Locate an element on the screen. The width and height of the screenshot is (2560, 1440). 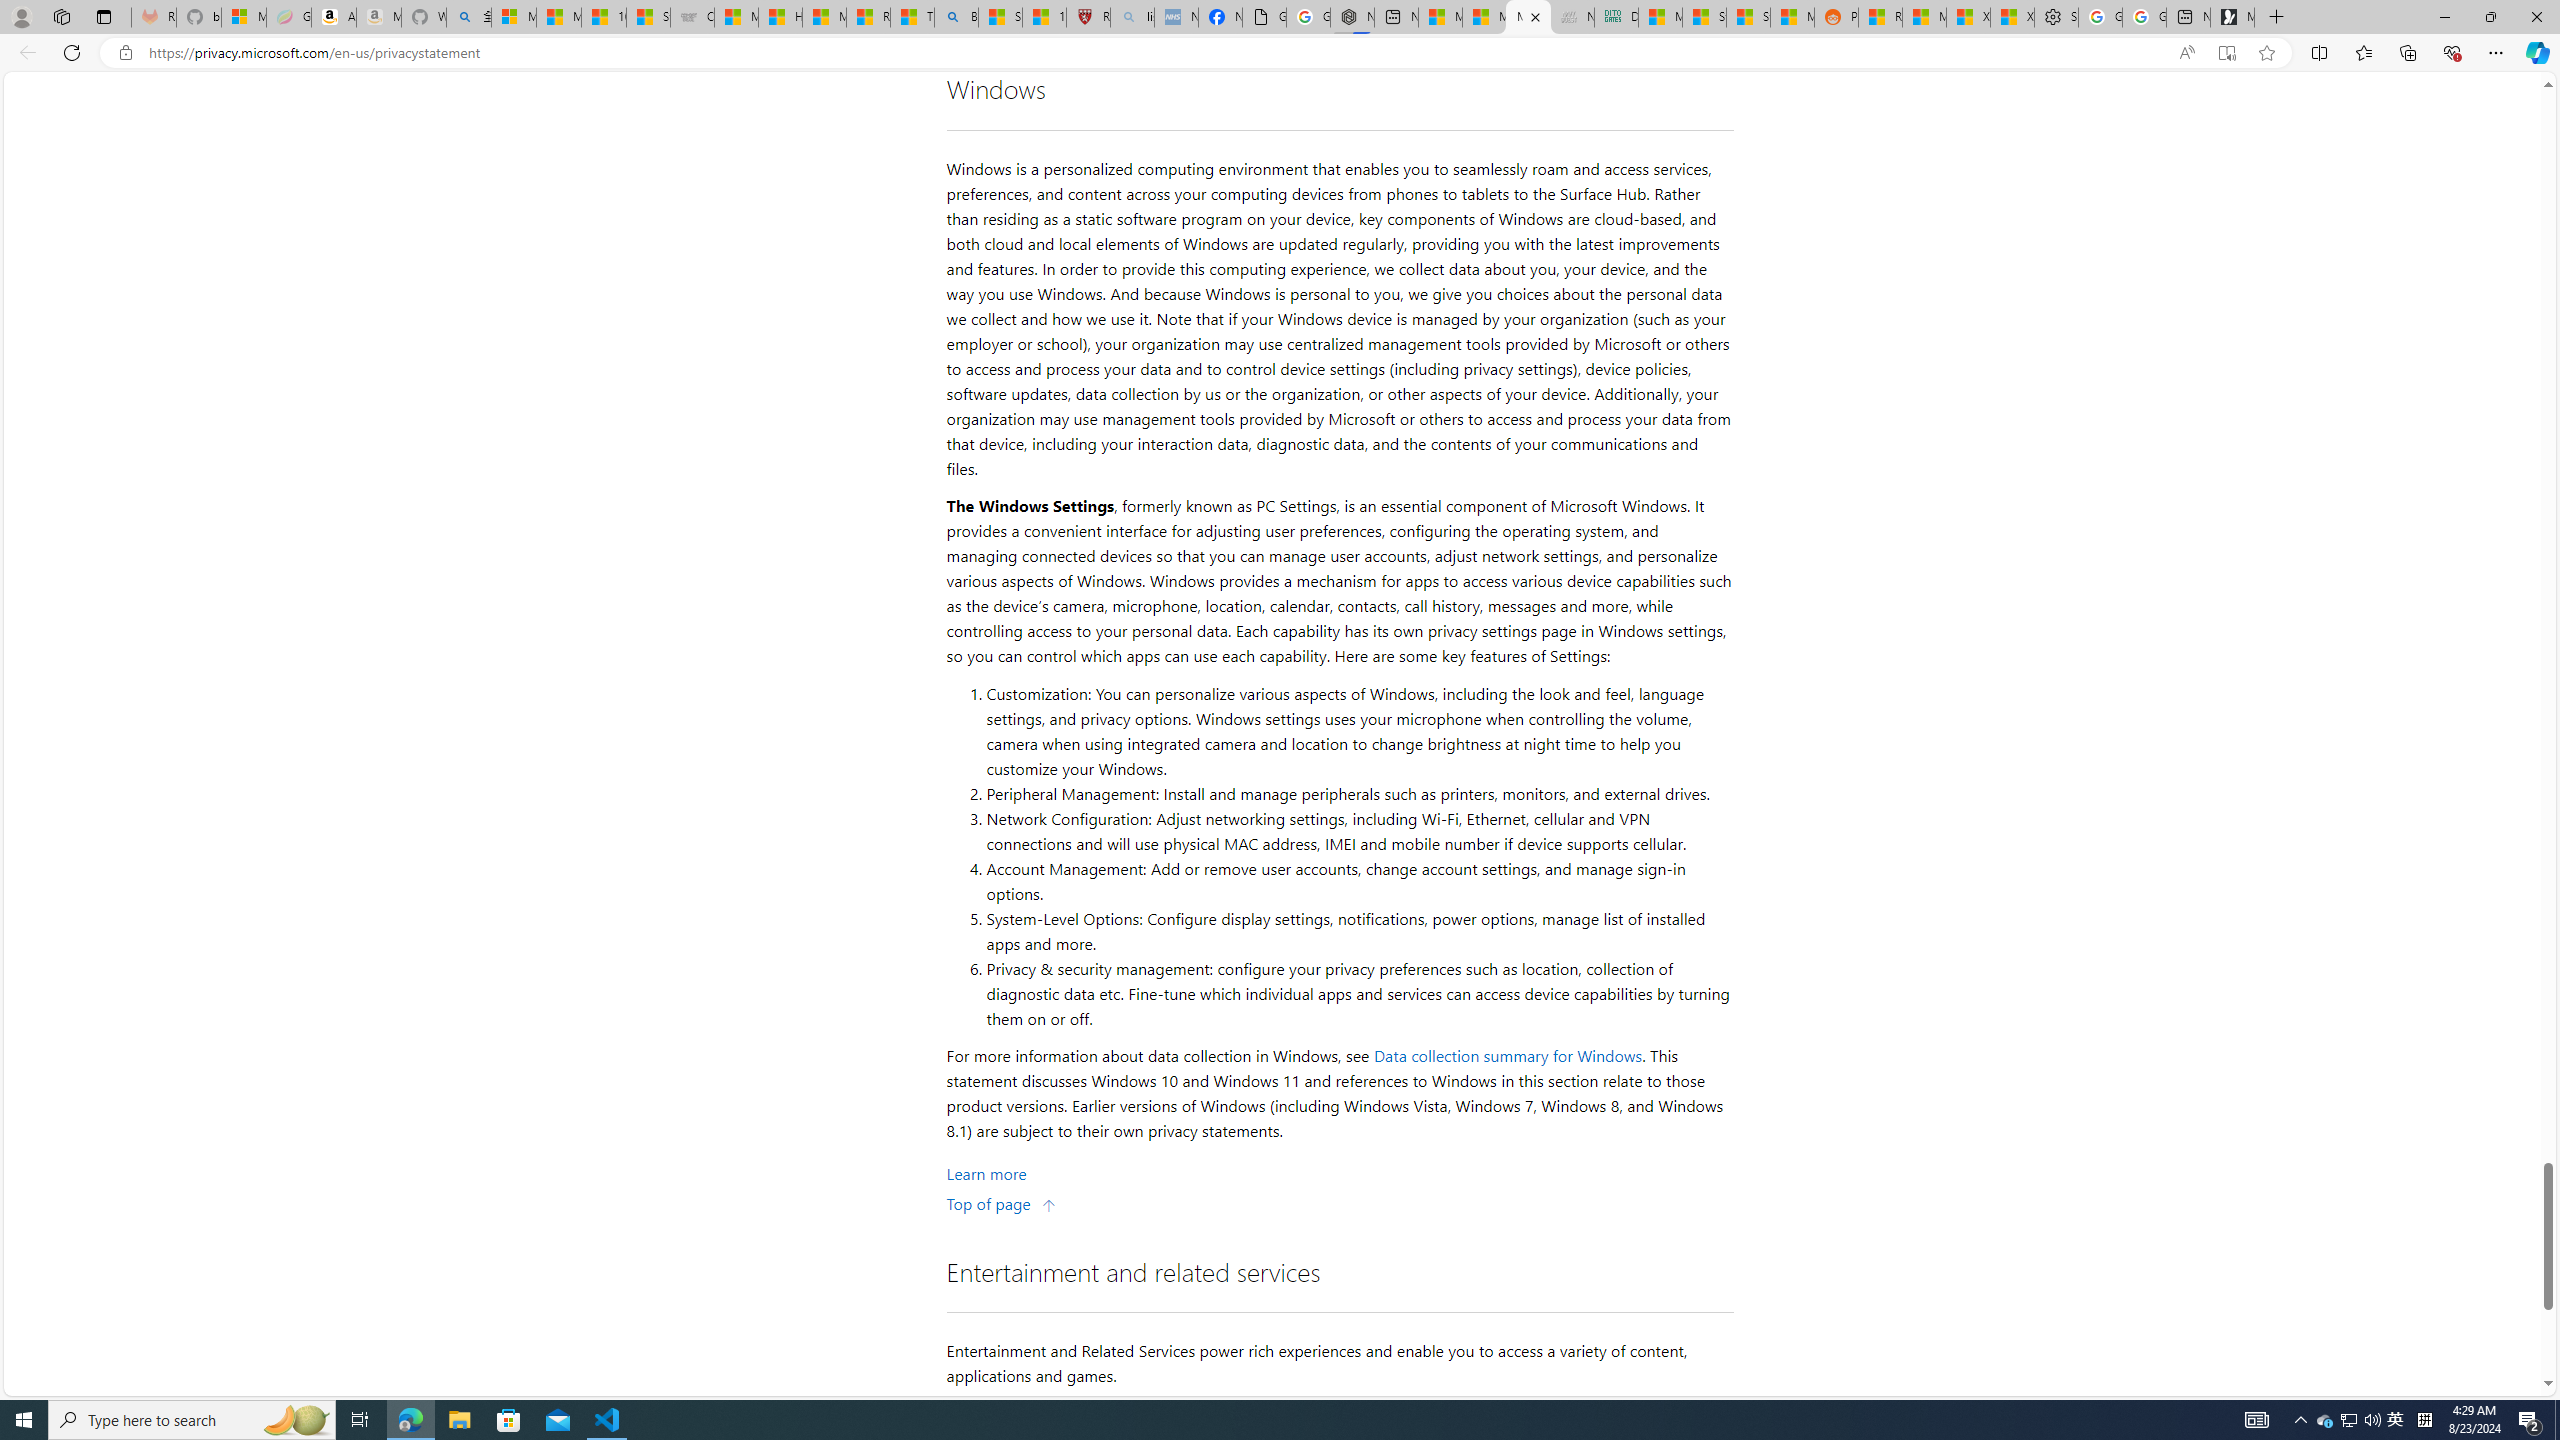
Learn More about Windows is located at coordinates (986, 1173).